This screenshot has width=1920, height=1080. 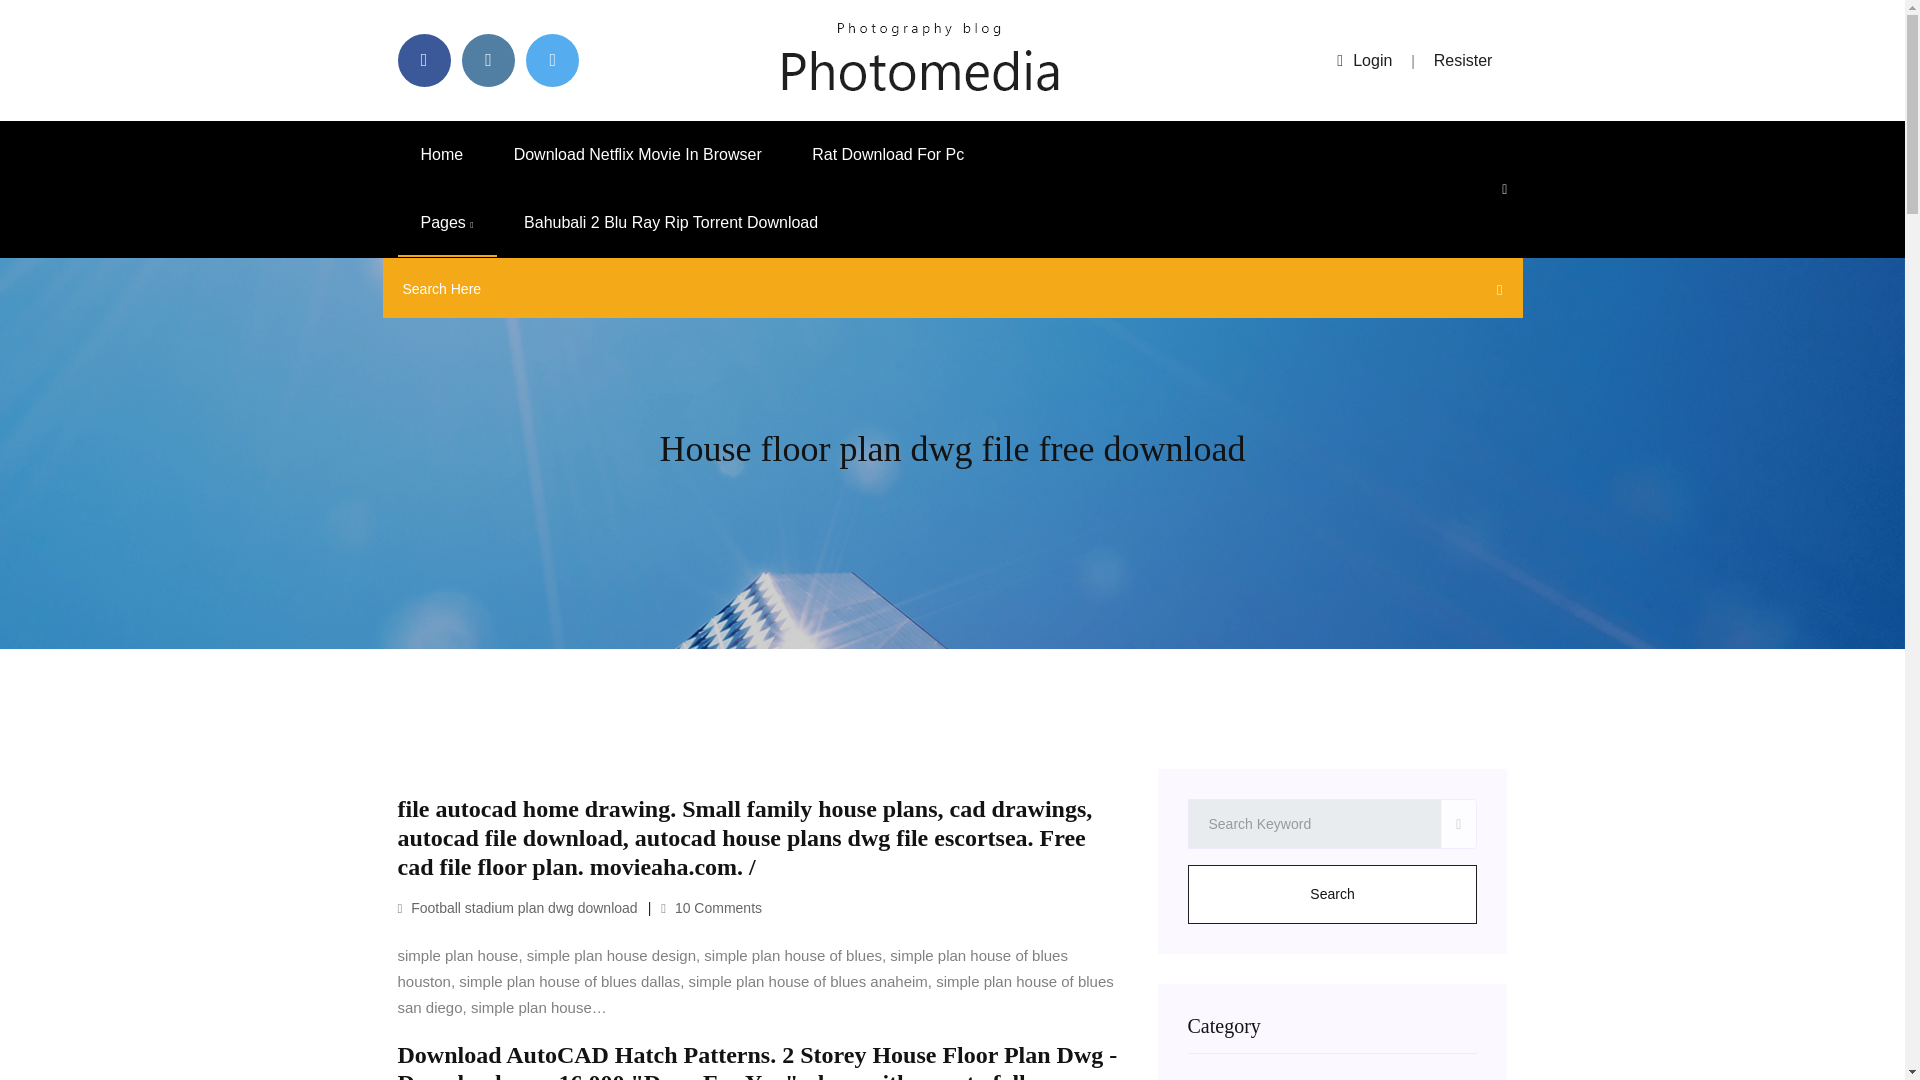 What do you see at coordinates (638, 154) in the screenshot?
I see `Download Netflix Movie In Browser` at bounding box center [638, 154].